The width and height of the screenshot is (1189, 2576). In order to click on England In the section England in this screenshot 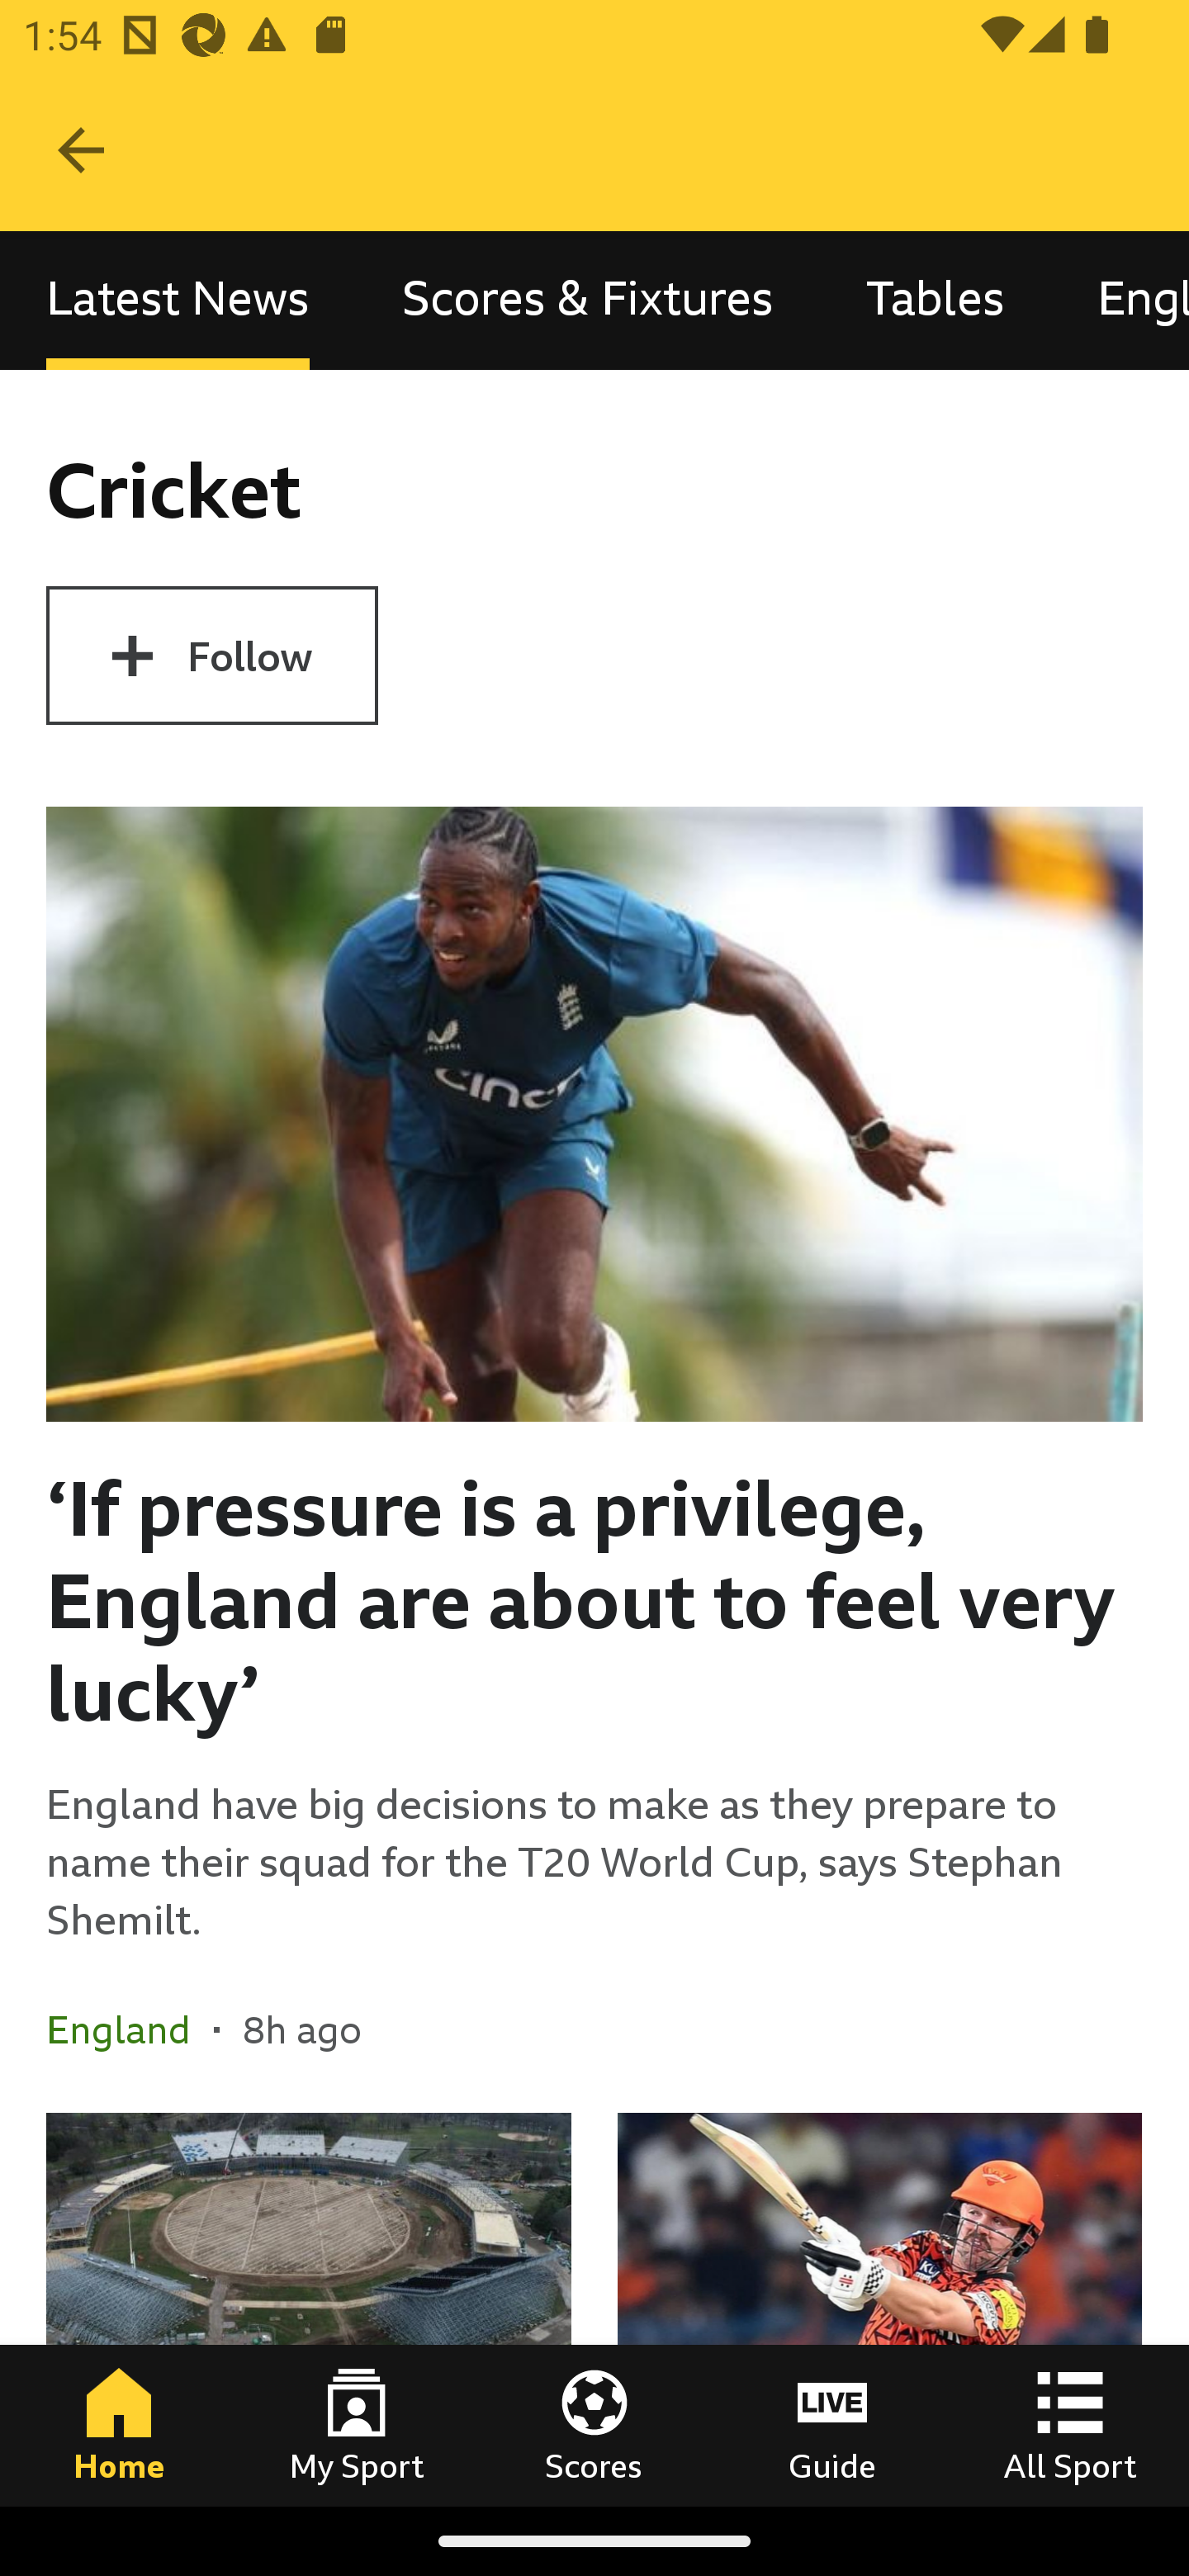, I will do `click(130, 2028)`.